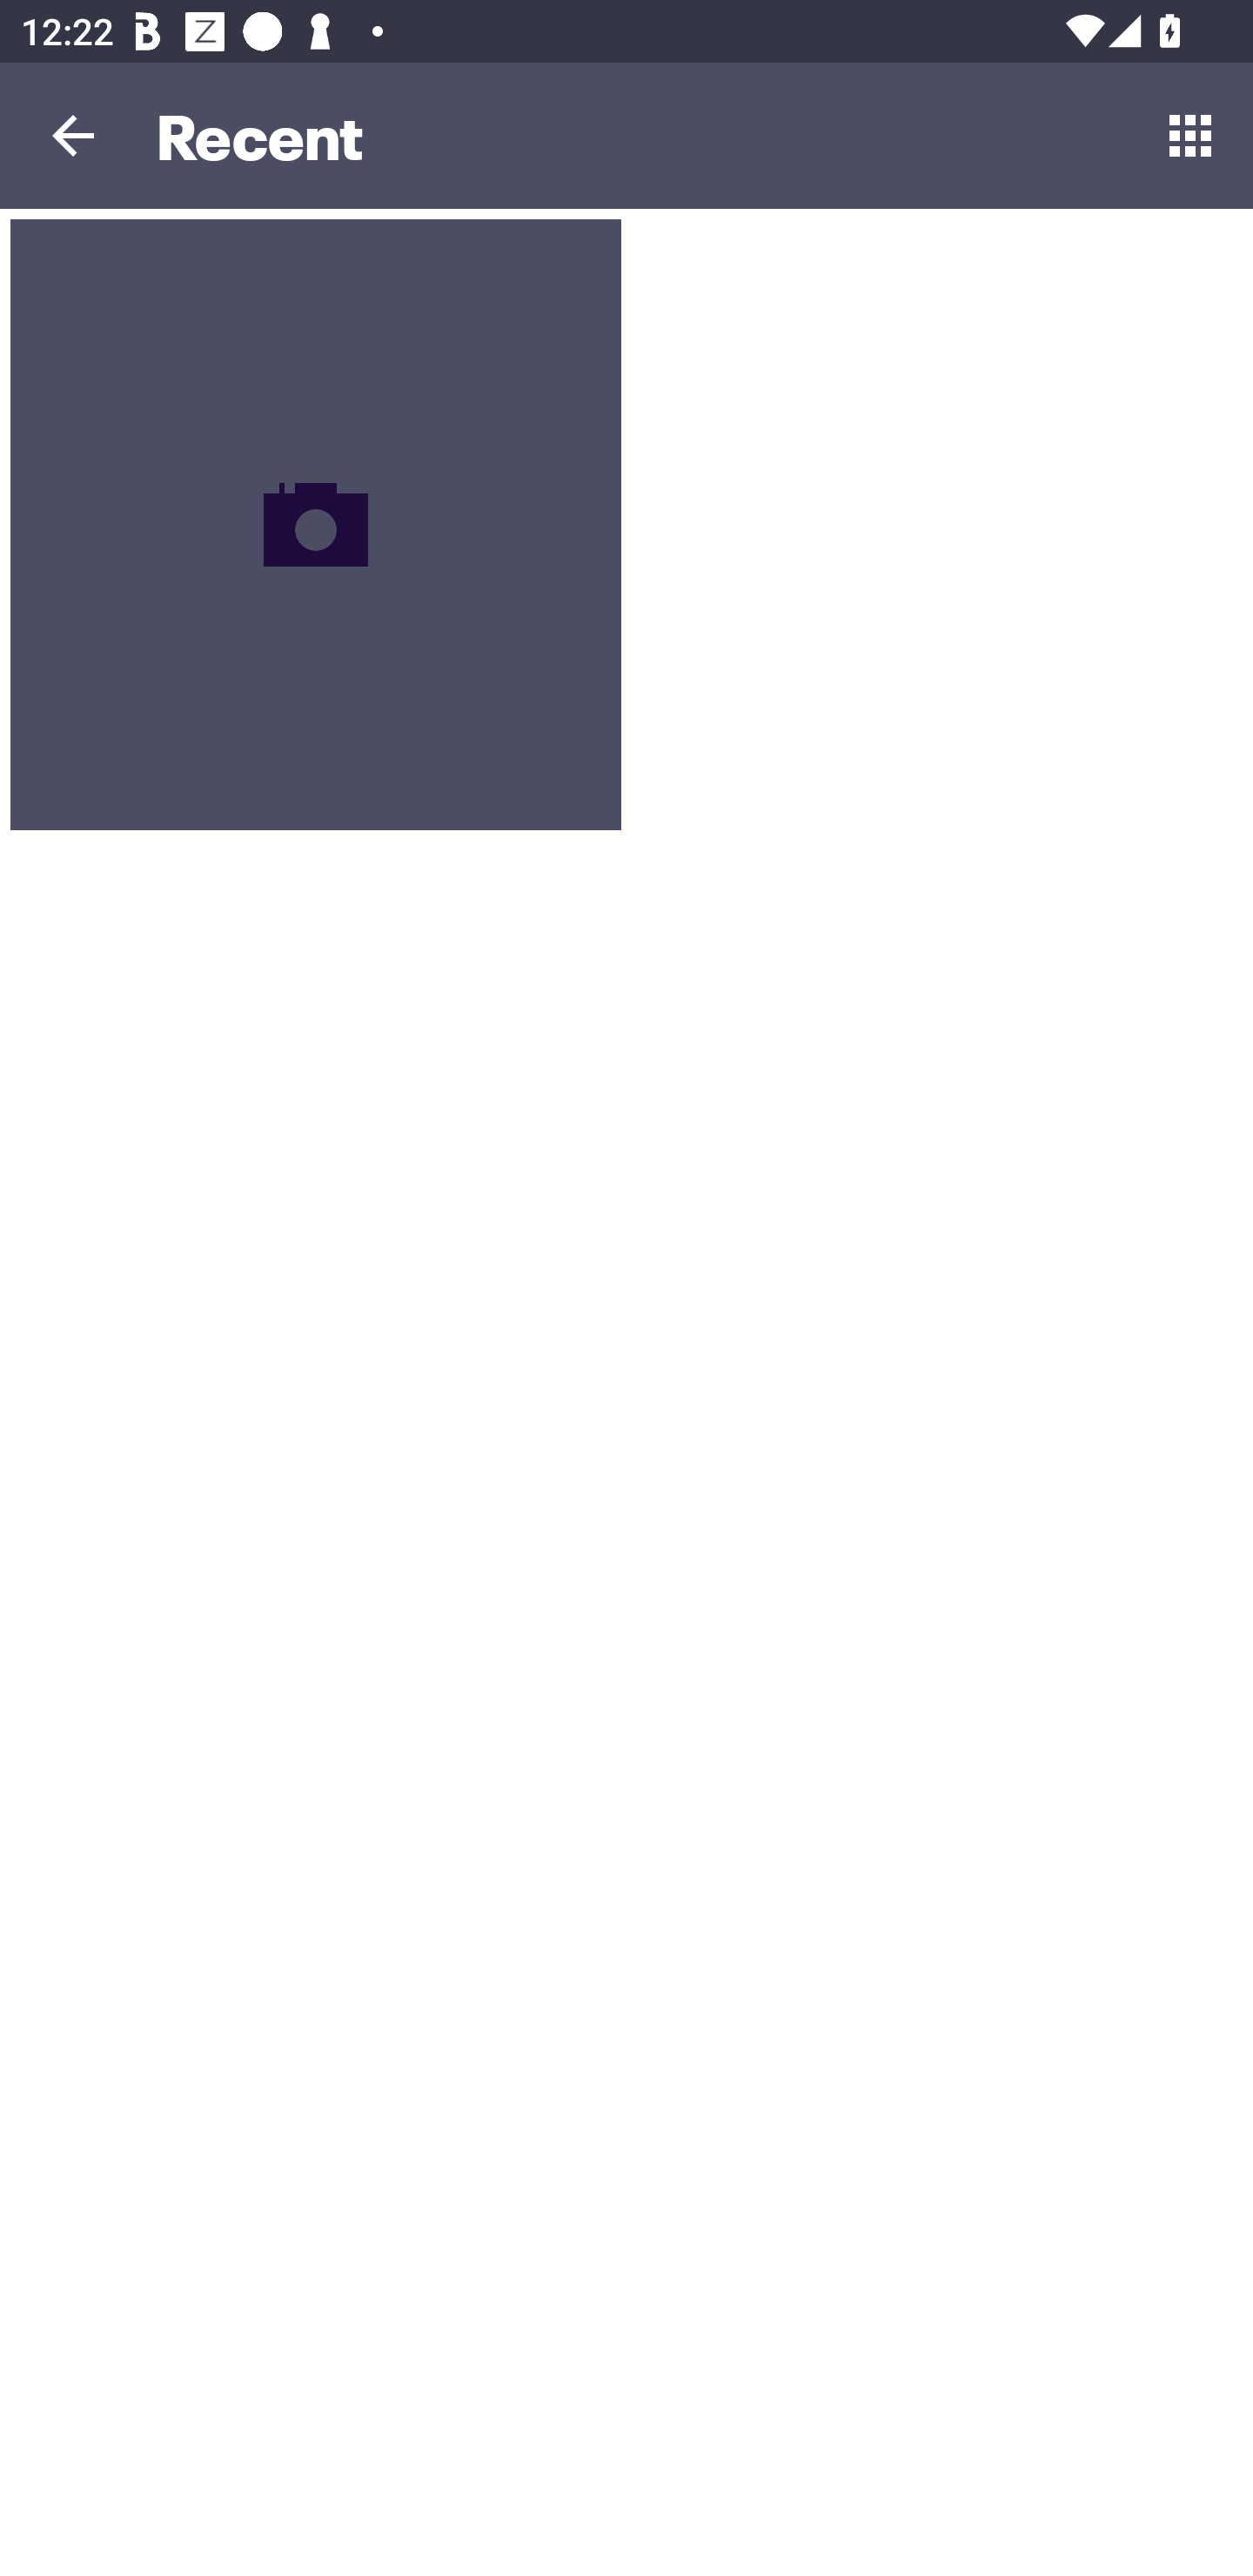  What do you see at coordinates (73, 135) in the screenshot?
I see `Navigate up` at bounding box center [73, 135].